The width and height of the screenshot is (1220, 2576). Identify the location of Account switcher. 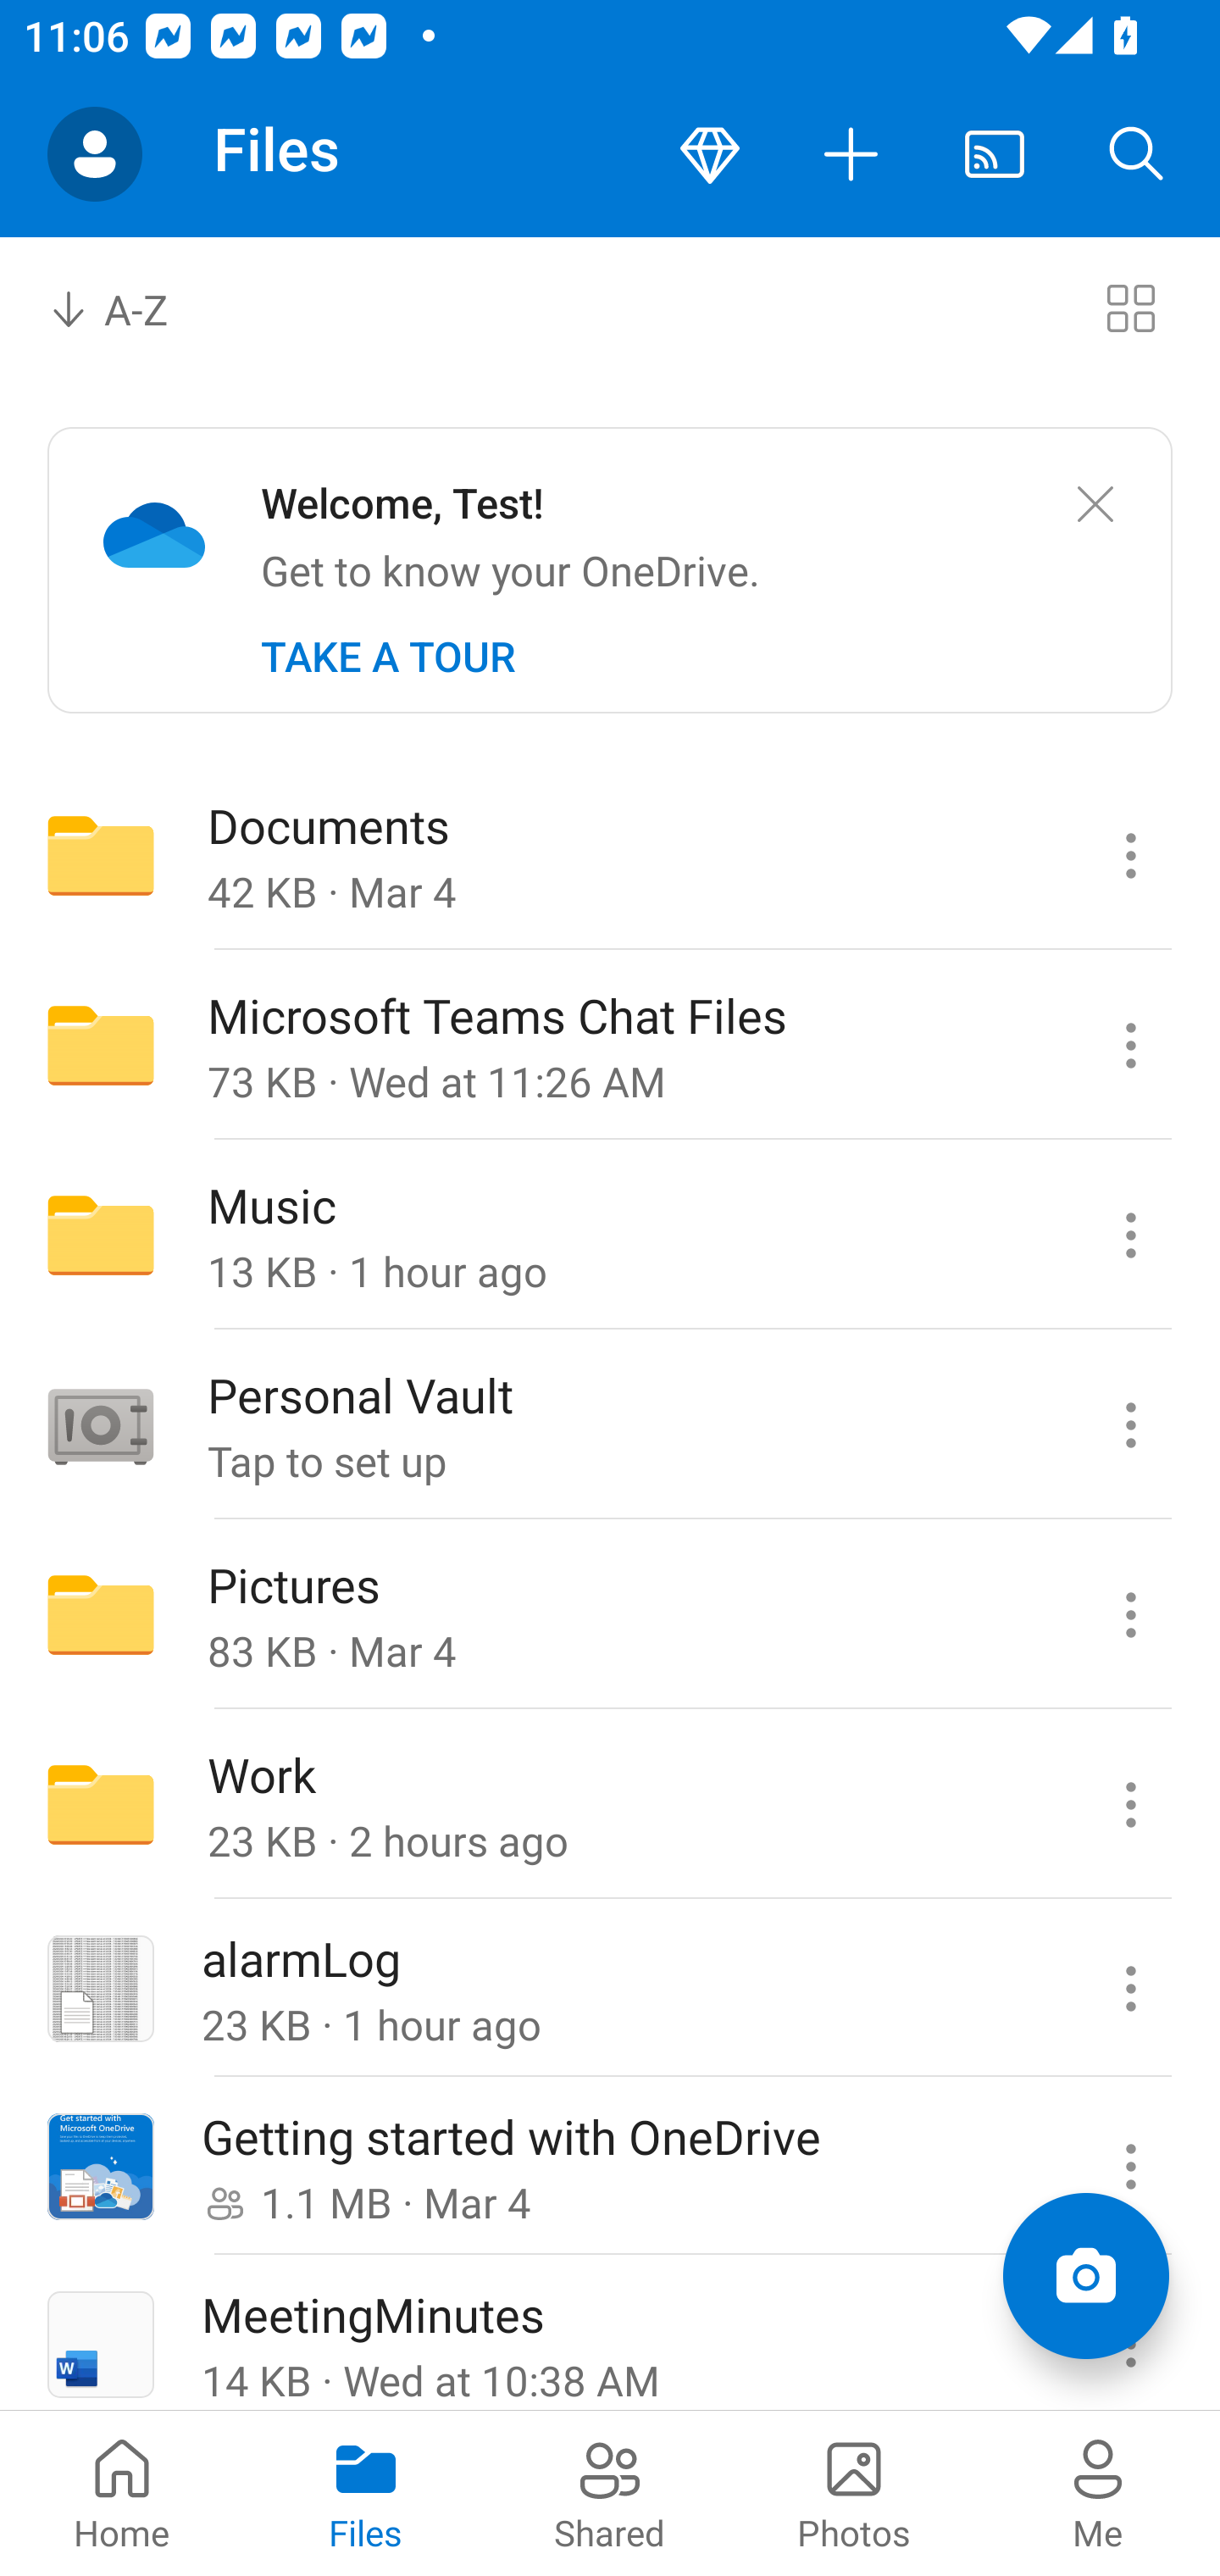
(95, 154).